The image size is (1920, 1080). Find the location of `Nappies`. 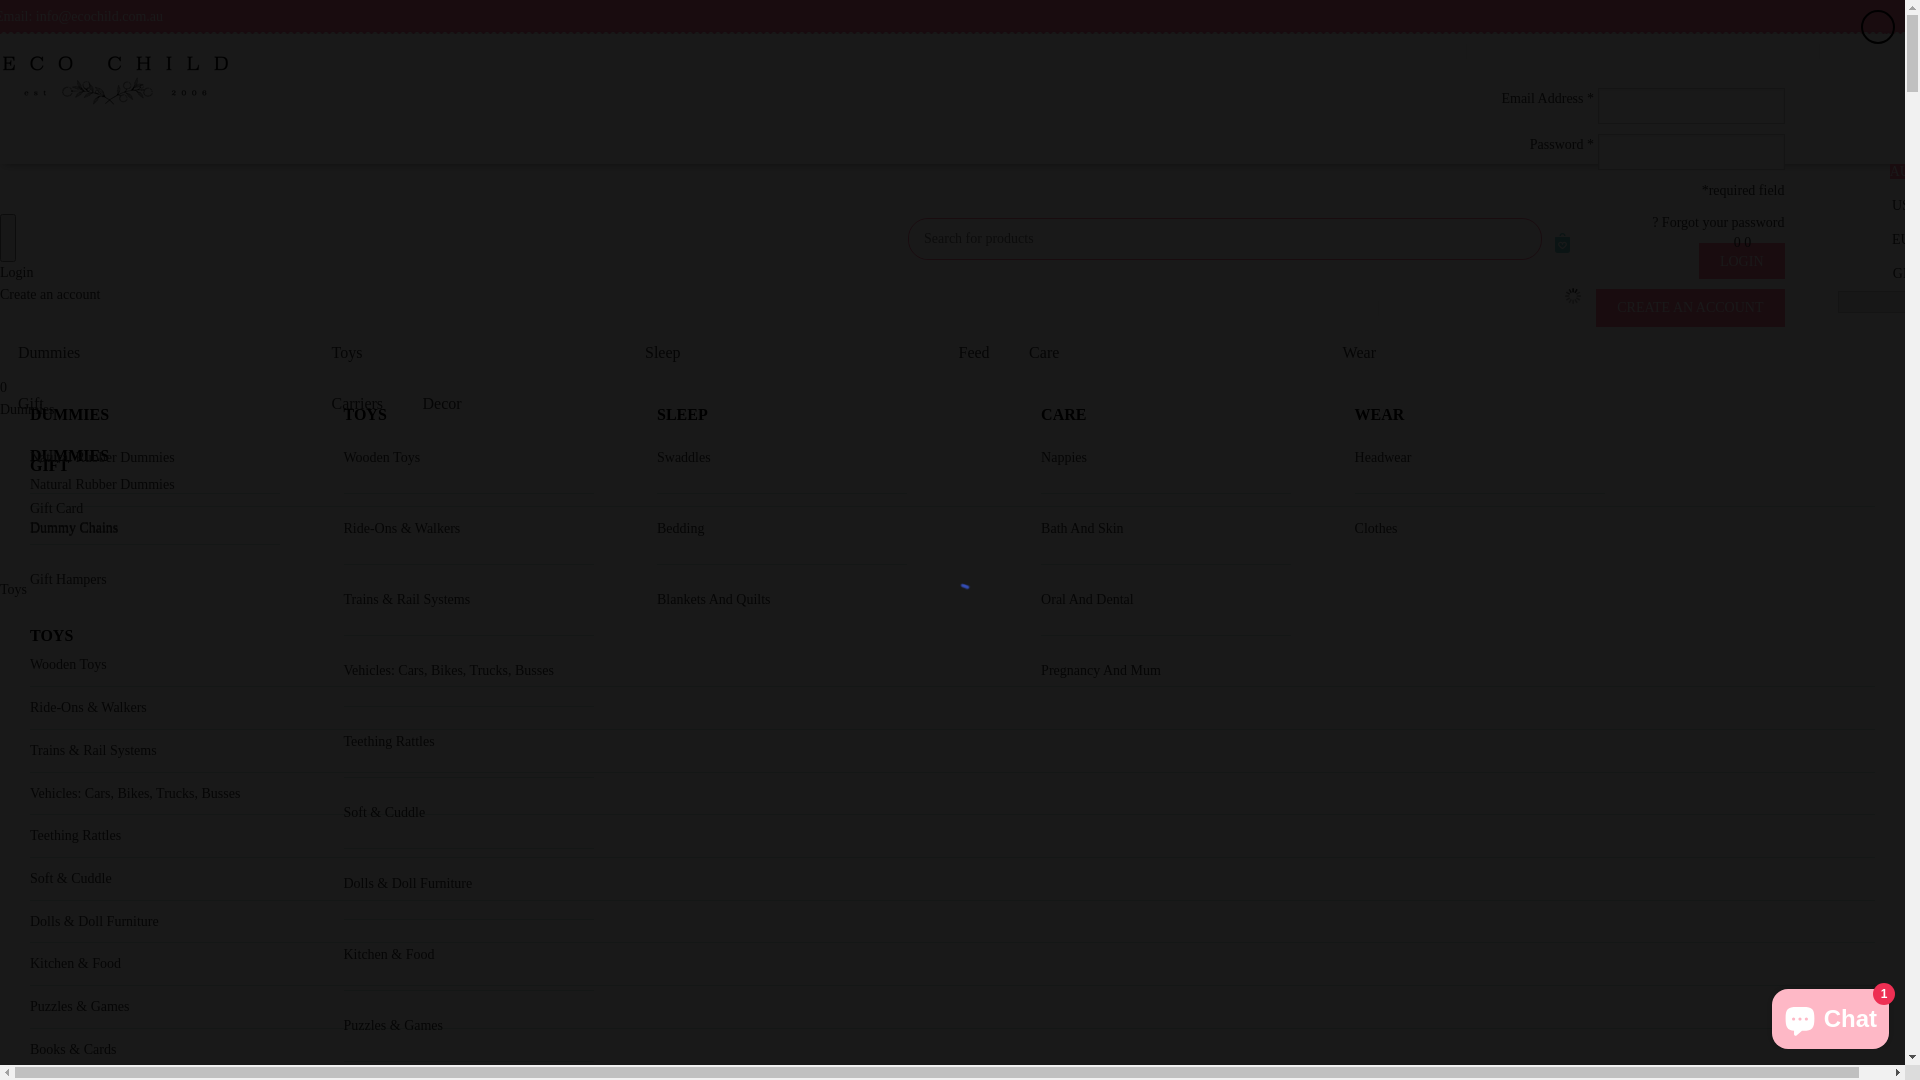

Nappies is located at coordinates (1064, 458).